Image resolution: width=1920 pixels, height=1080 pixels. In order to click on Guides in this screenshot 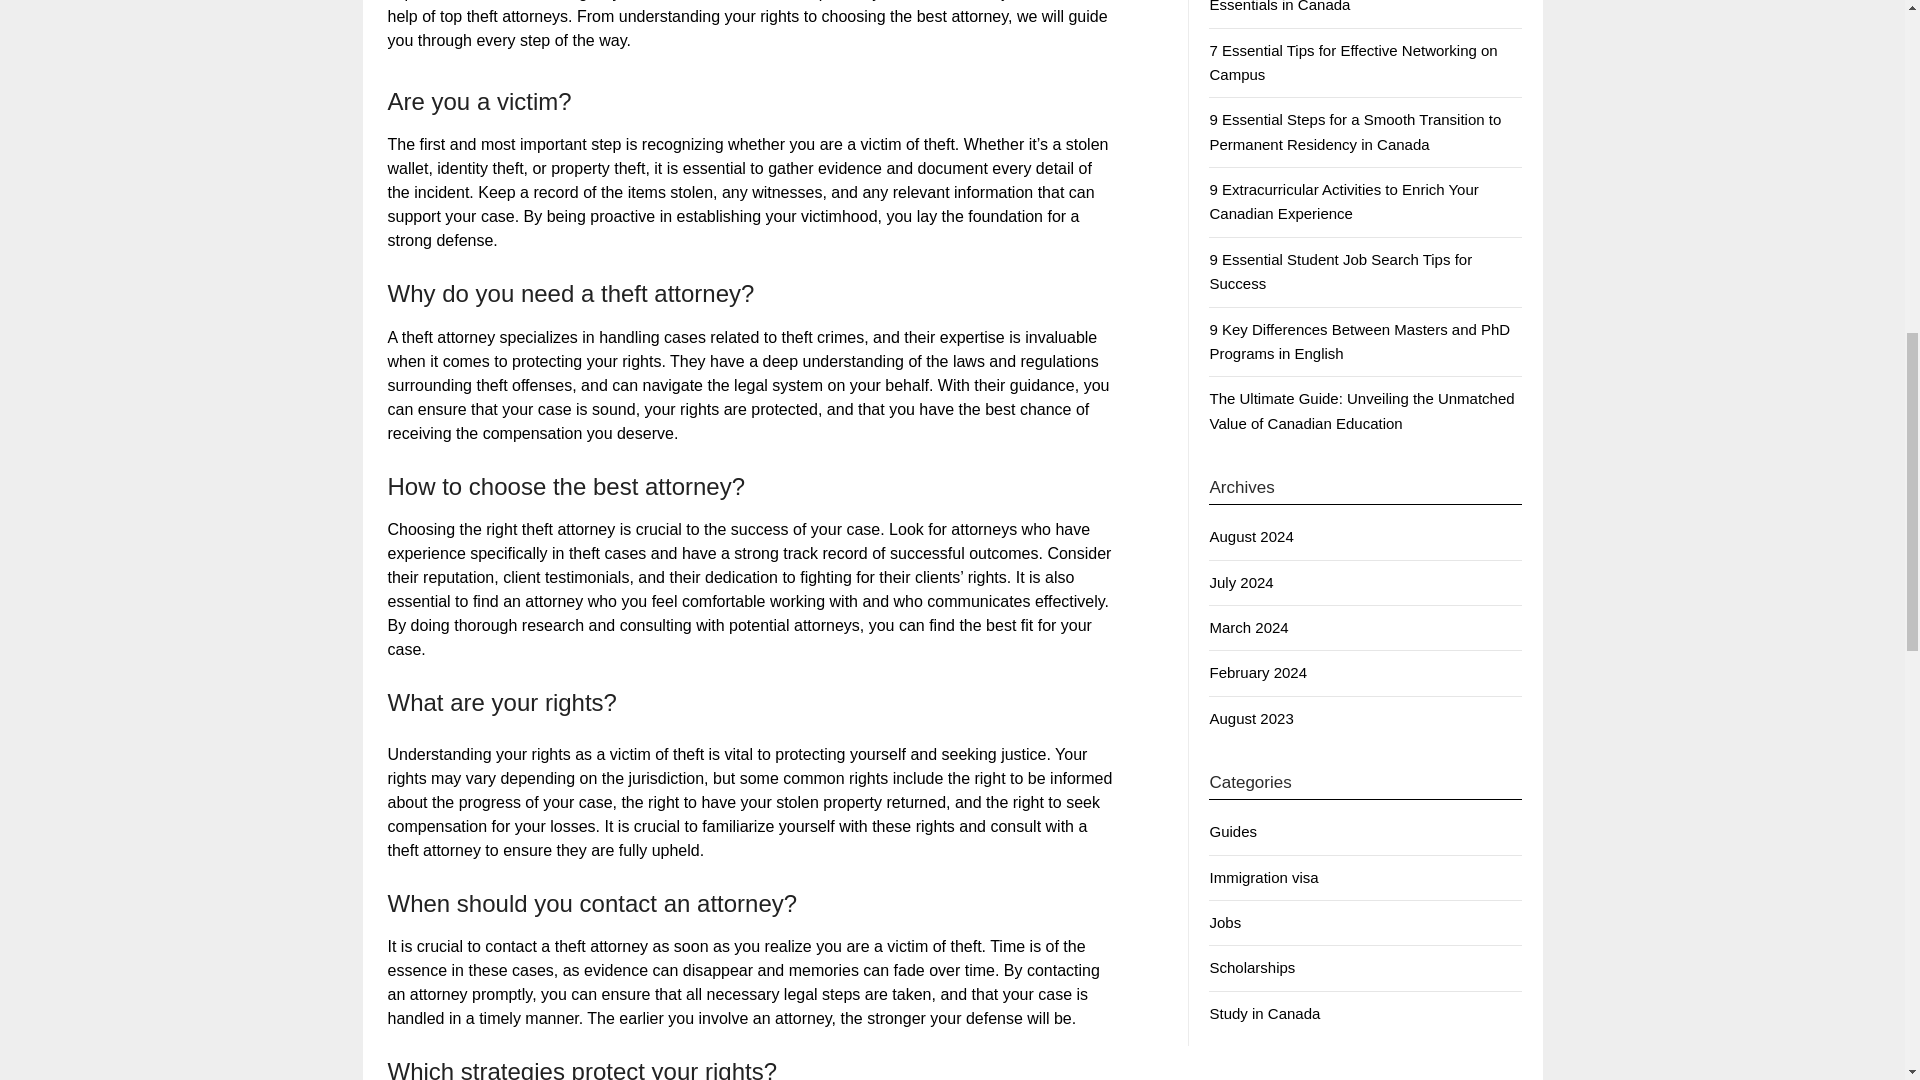, I will do `click(1233, 831)`.